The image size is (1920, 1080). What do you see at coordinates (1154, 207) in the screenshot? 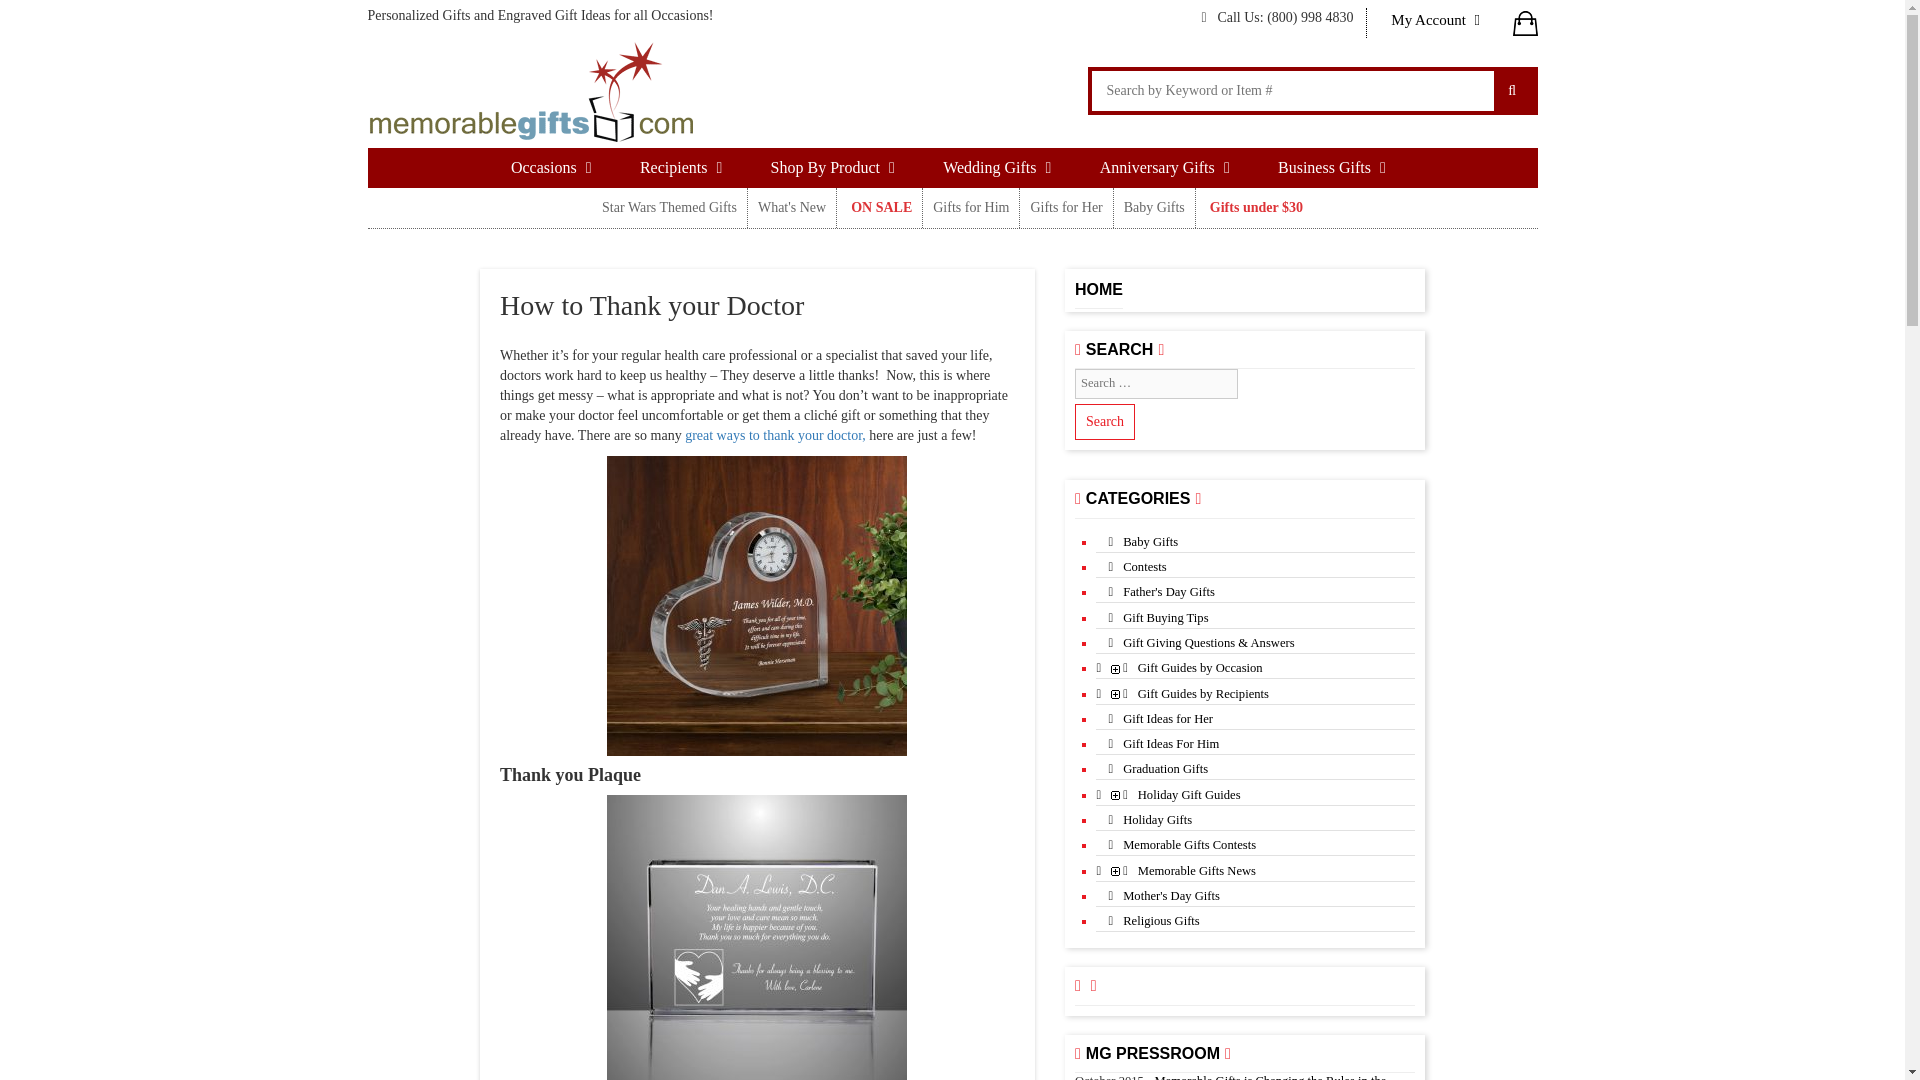
I see `Baby Gifts` at bounding box center [1154, 207].